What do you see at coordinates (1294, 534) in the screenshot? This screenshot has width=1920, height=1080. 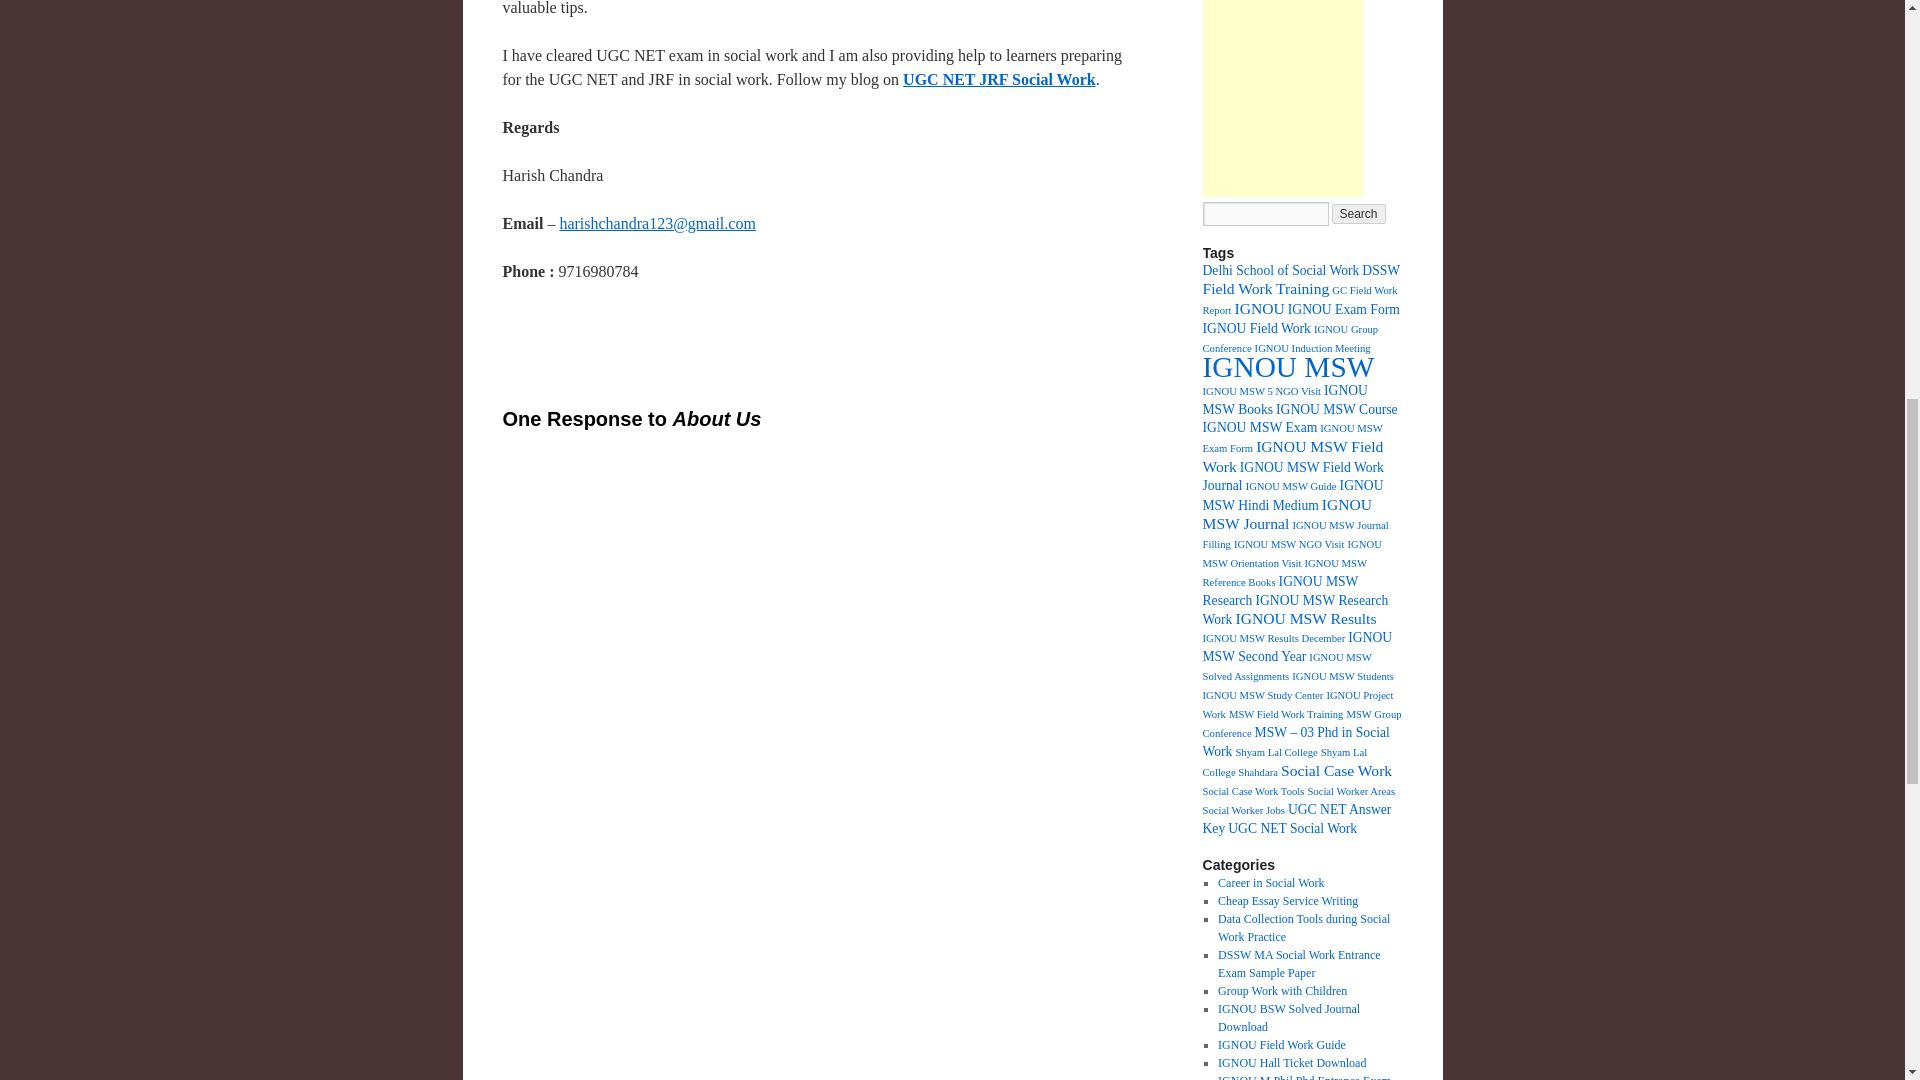 I see `IGNOU MSW Journal Filling` at bounding box center [1294, 534].